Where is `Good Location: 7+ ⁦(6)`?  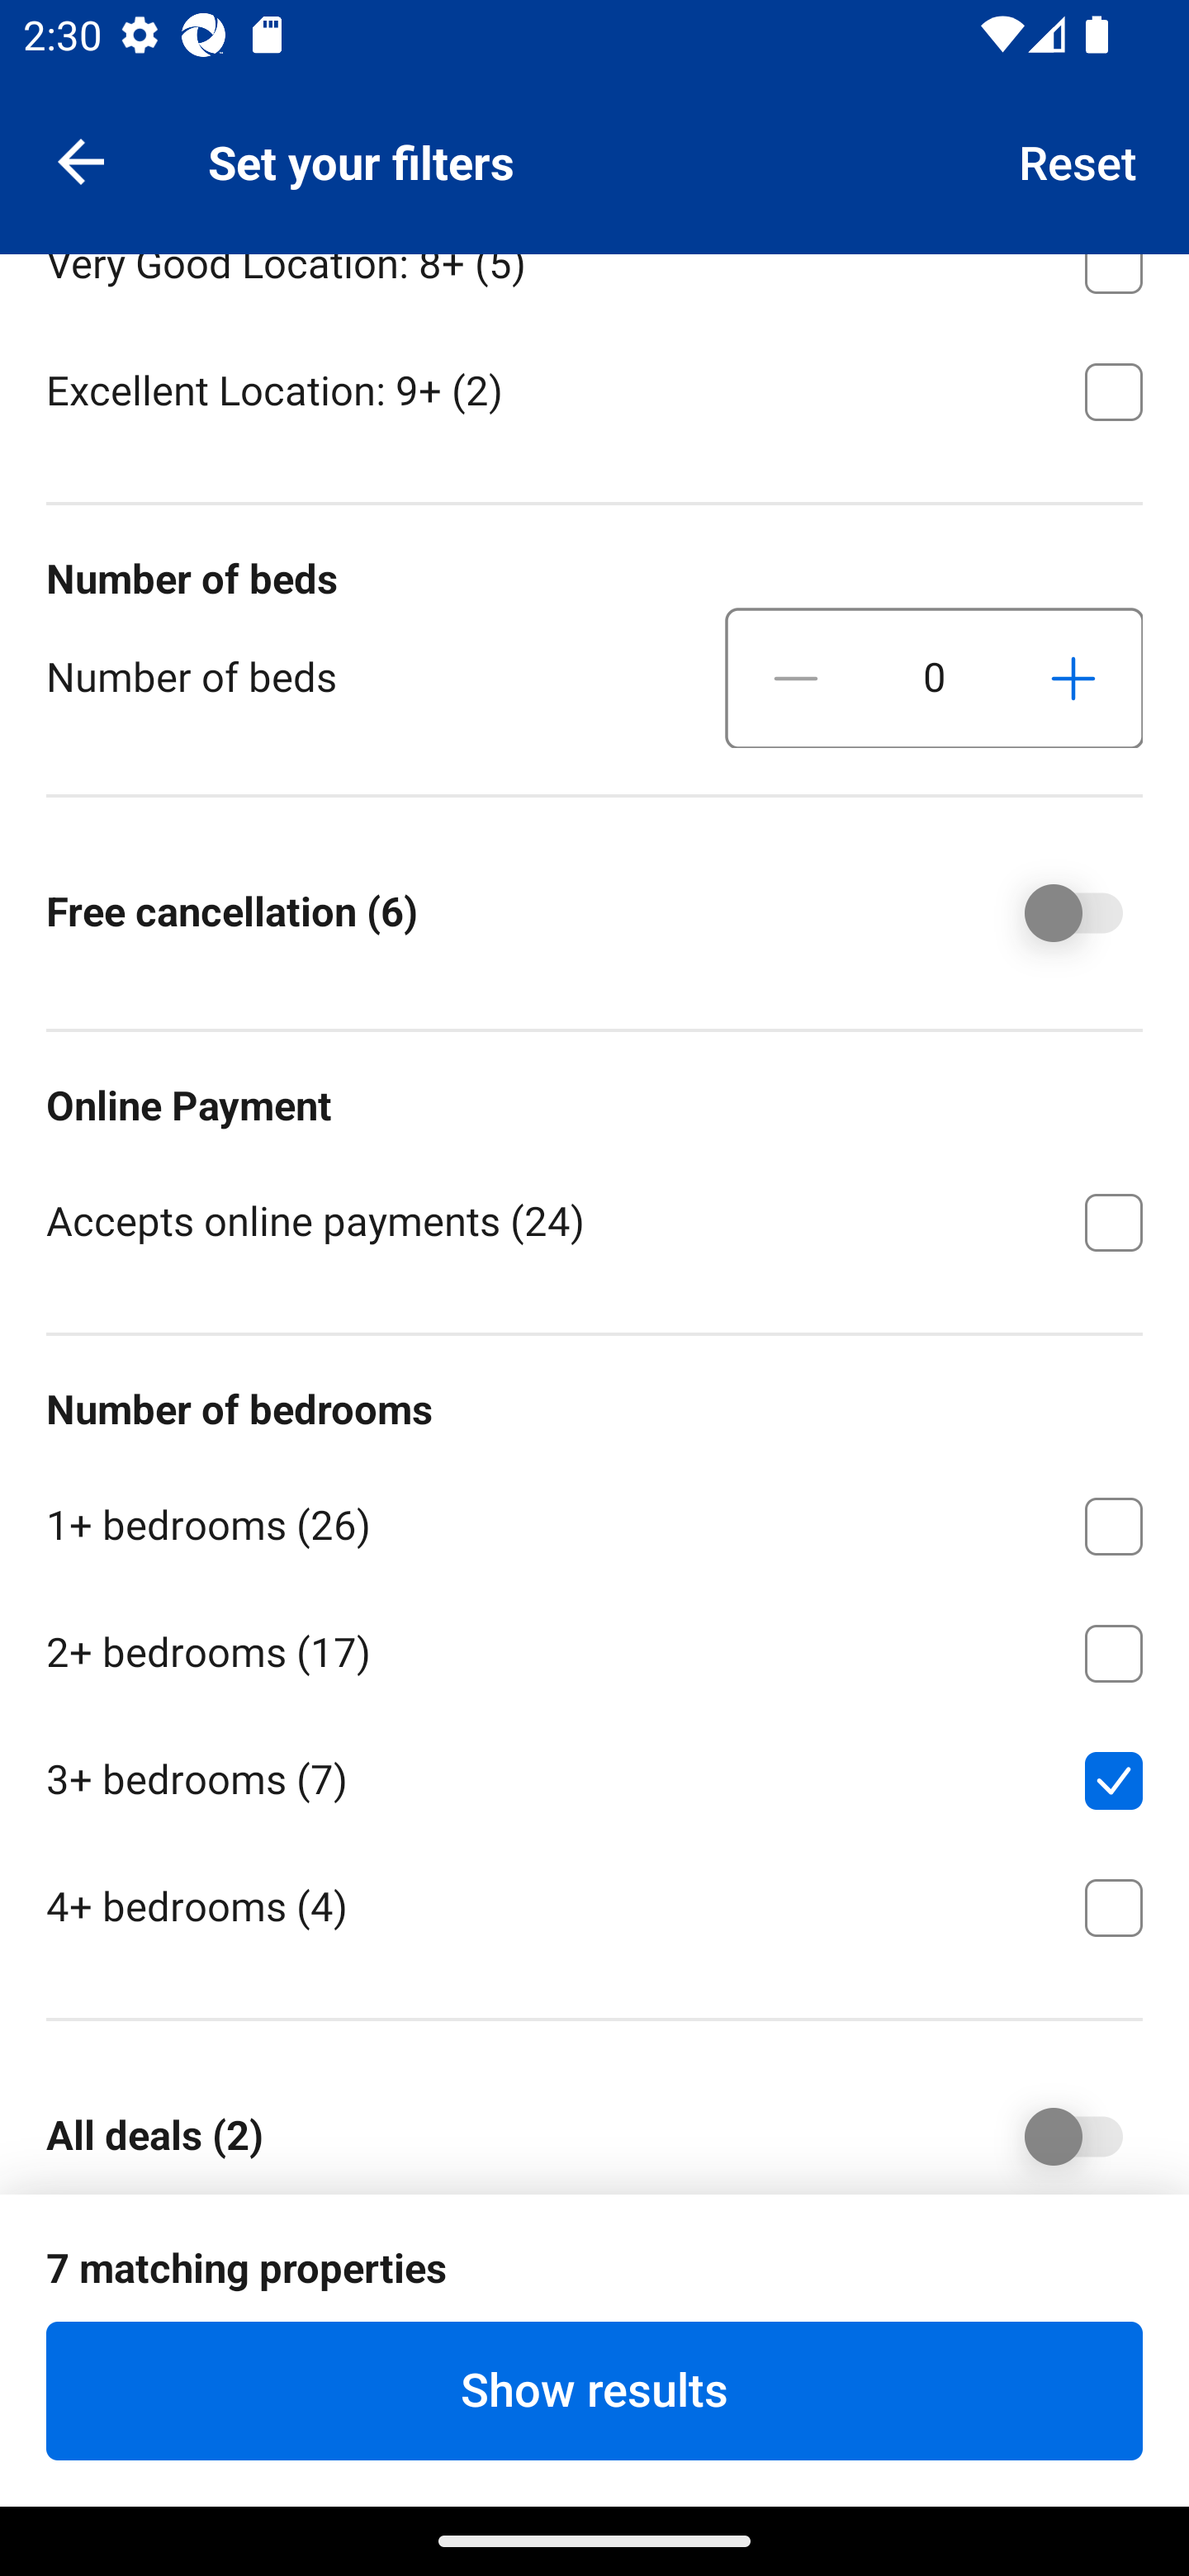
Good Location: 7+ ⁦(6) is located at coordinates (594, 132).